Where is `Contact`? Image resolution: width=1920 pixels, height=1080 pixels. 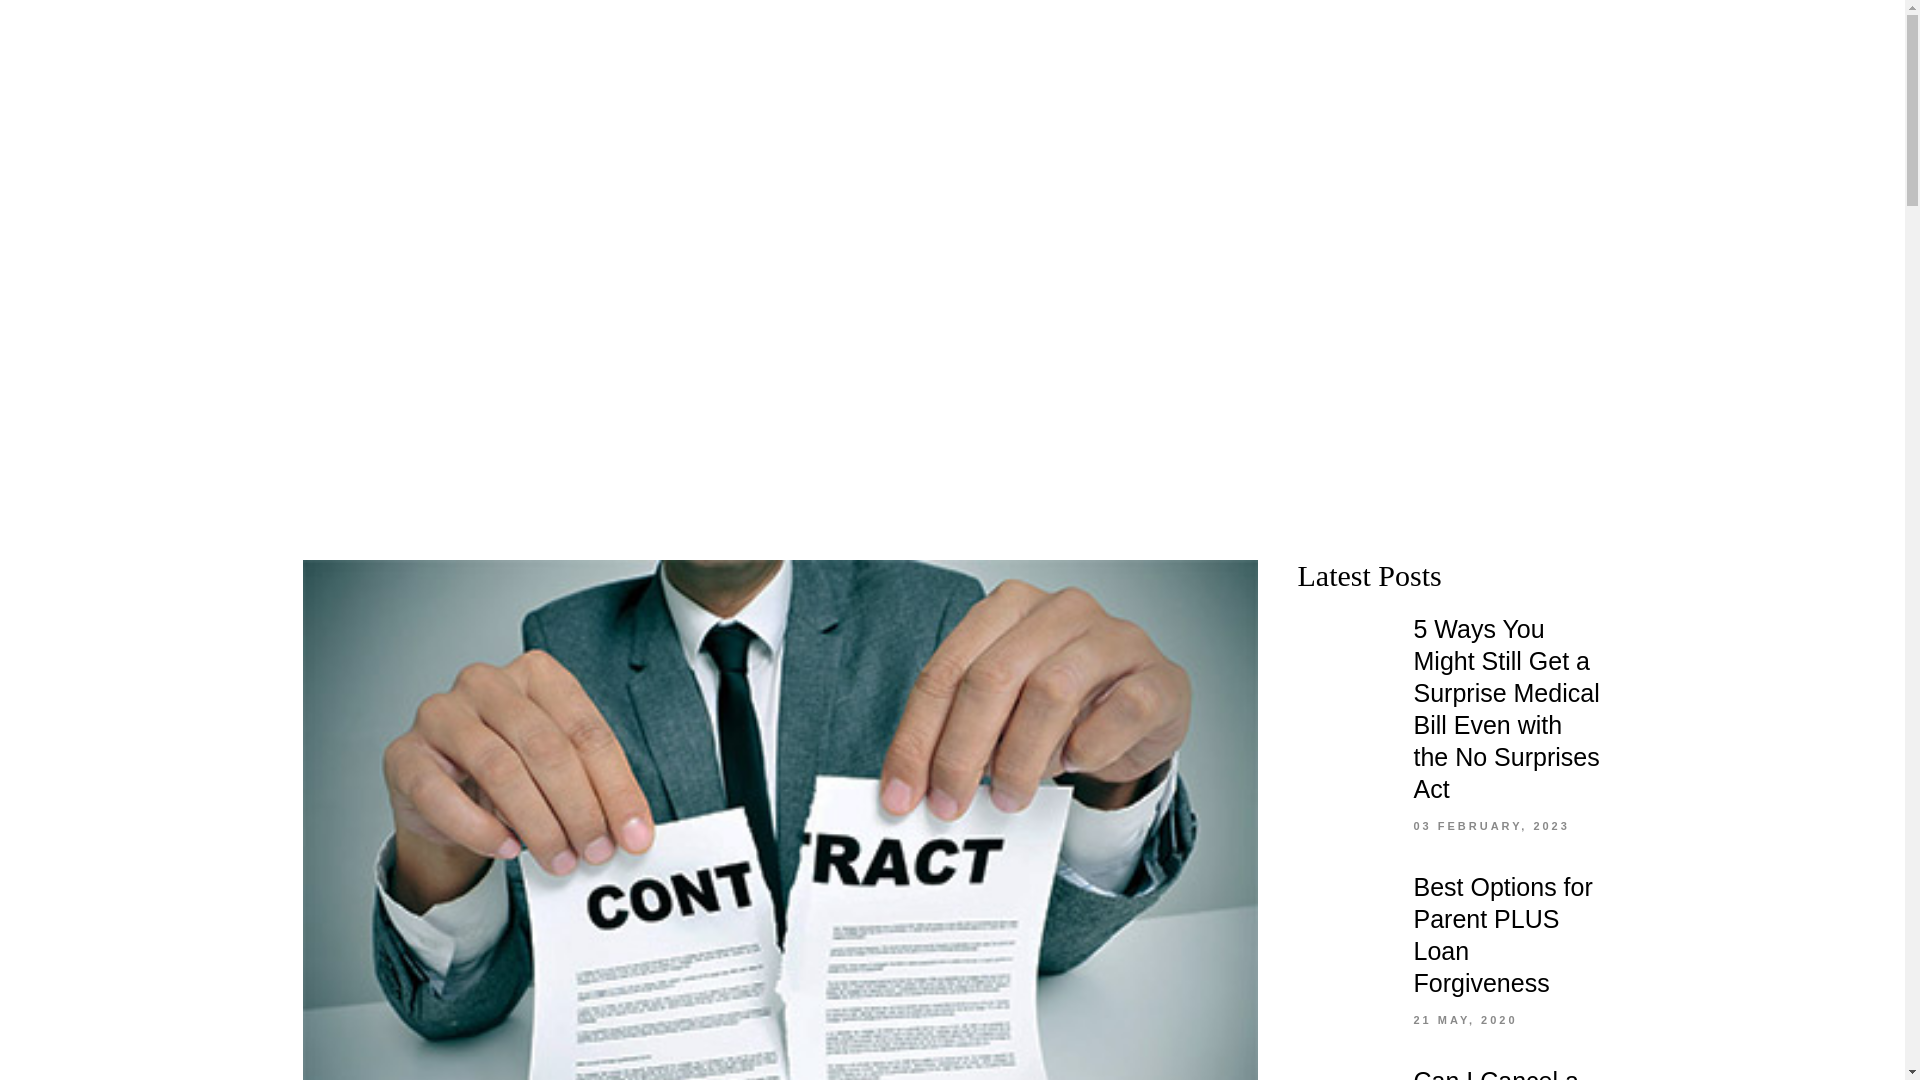 Contact is located at coordinates (1062, 50).